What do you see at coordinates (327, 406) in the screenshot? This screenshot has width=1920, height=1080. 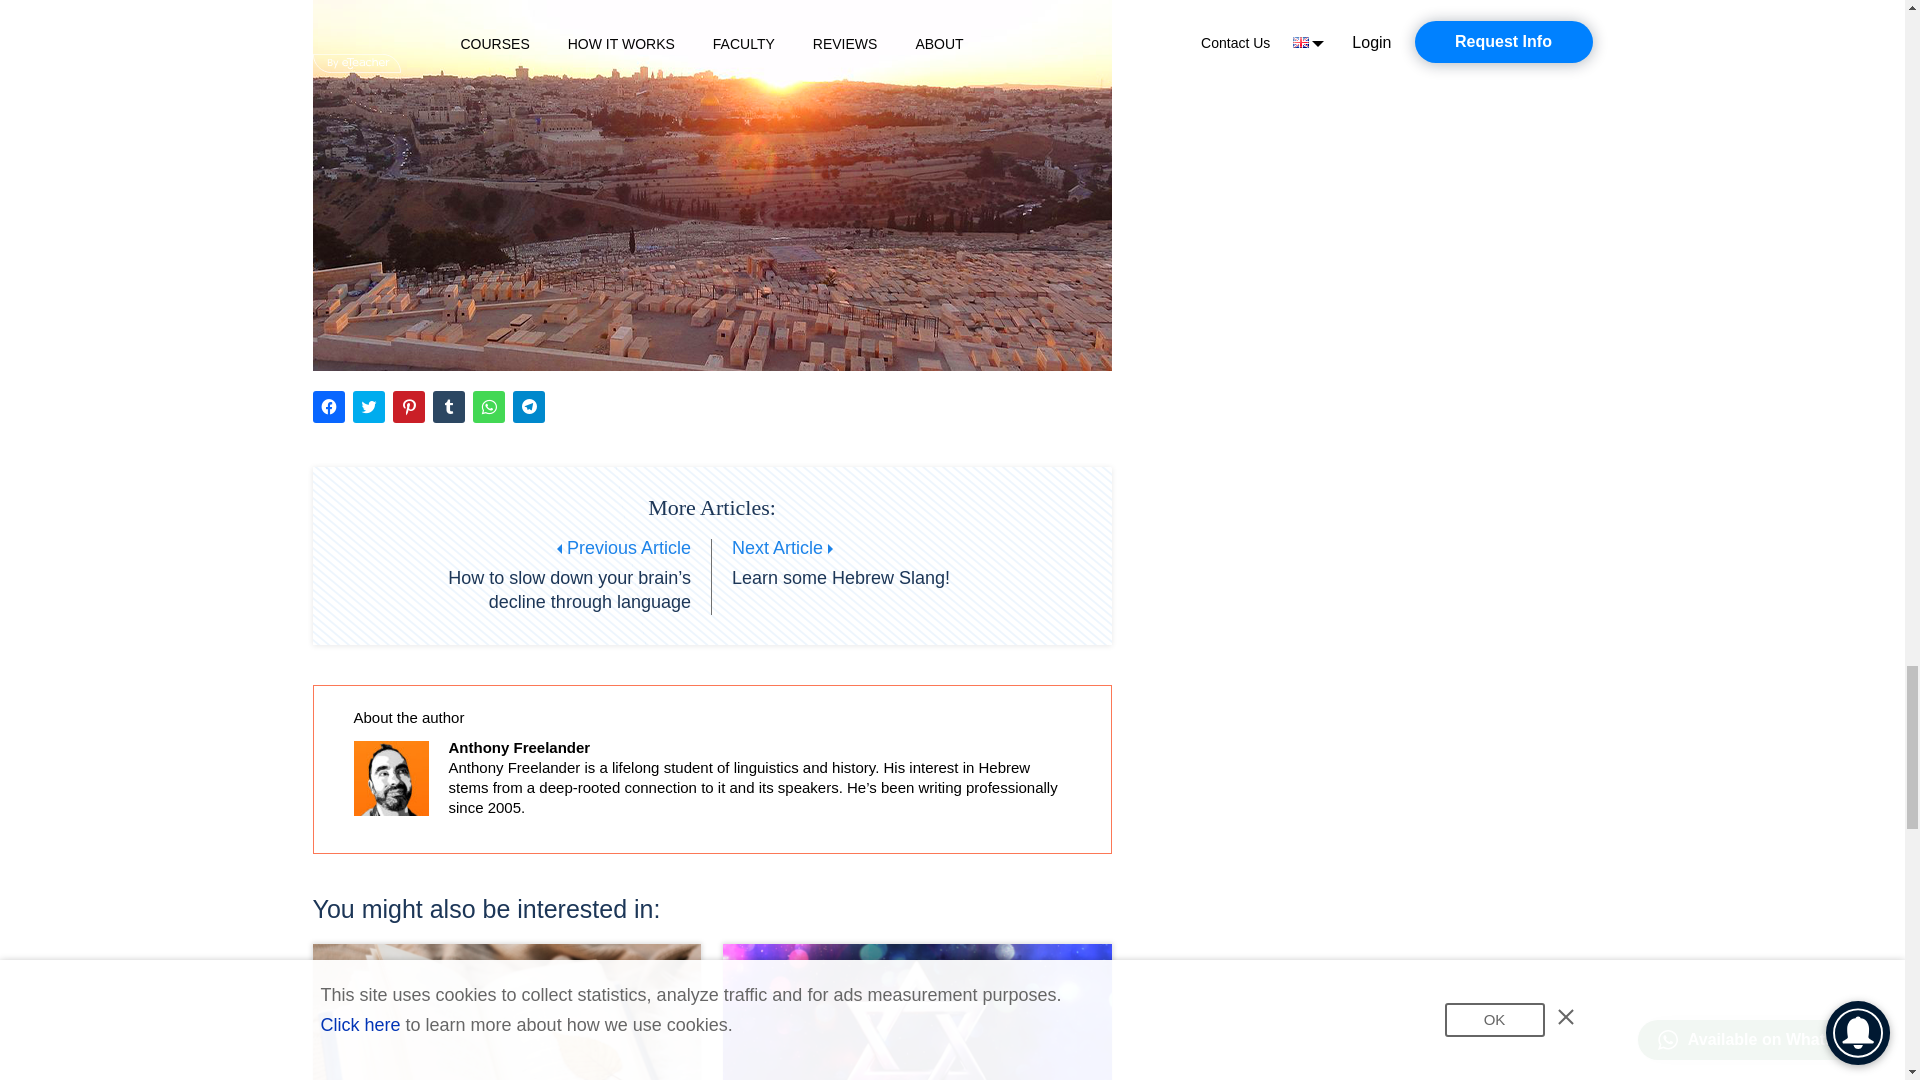 I see `Click to share on Facebook` at bounding box center [327, 406].